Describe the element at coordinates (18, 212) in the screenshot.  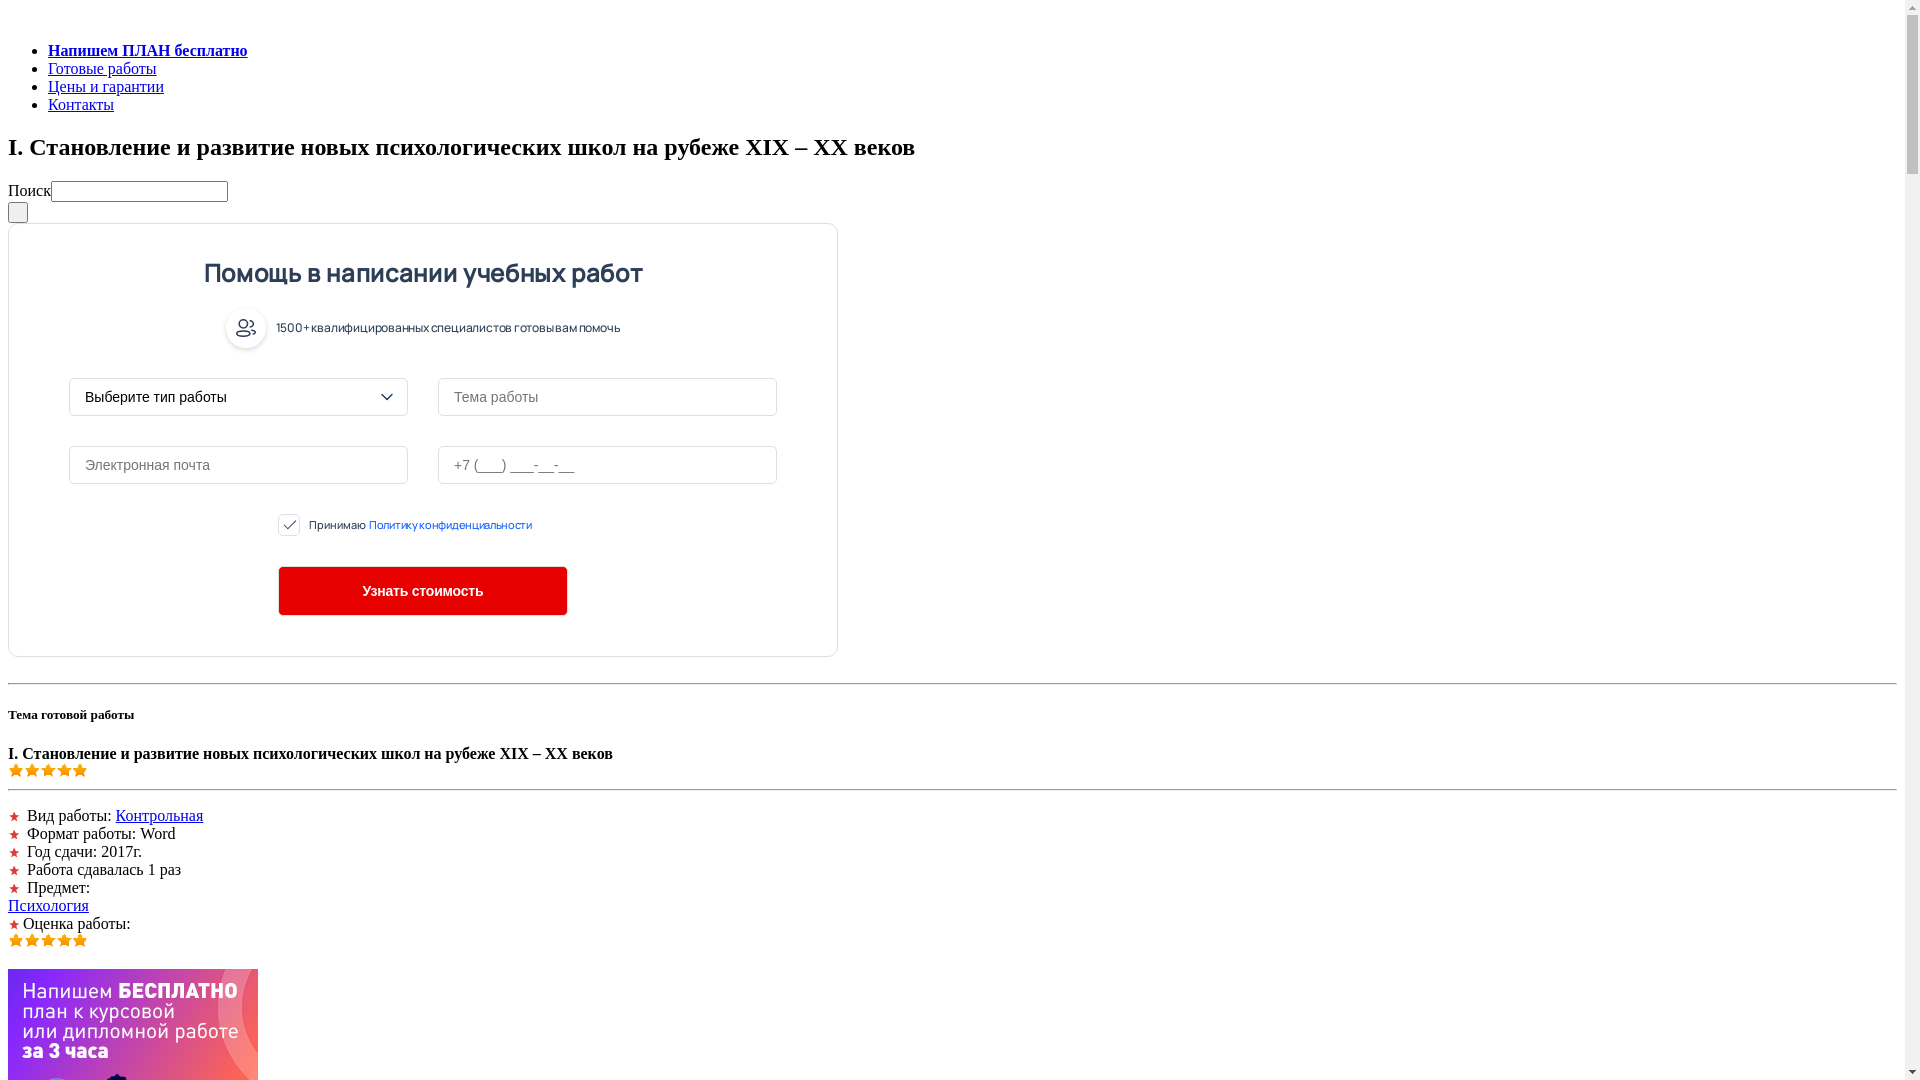
I see ` ` at that location.